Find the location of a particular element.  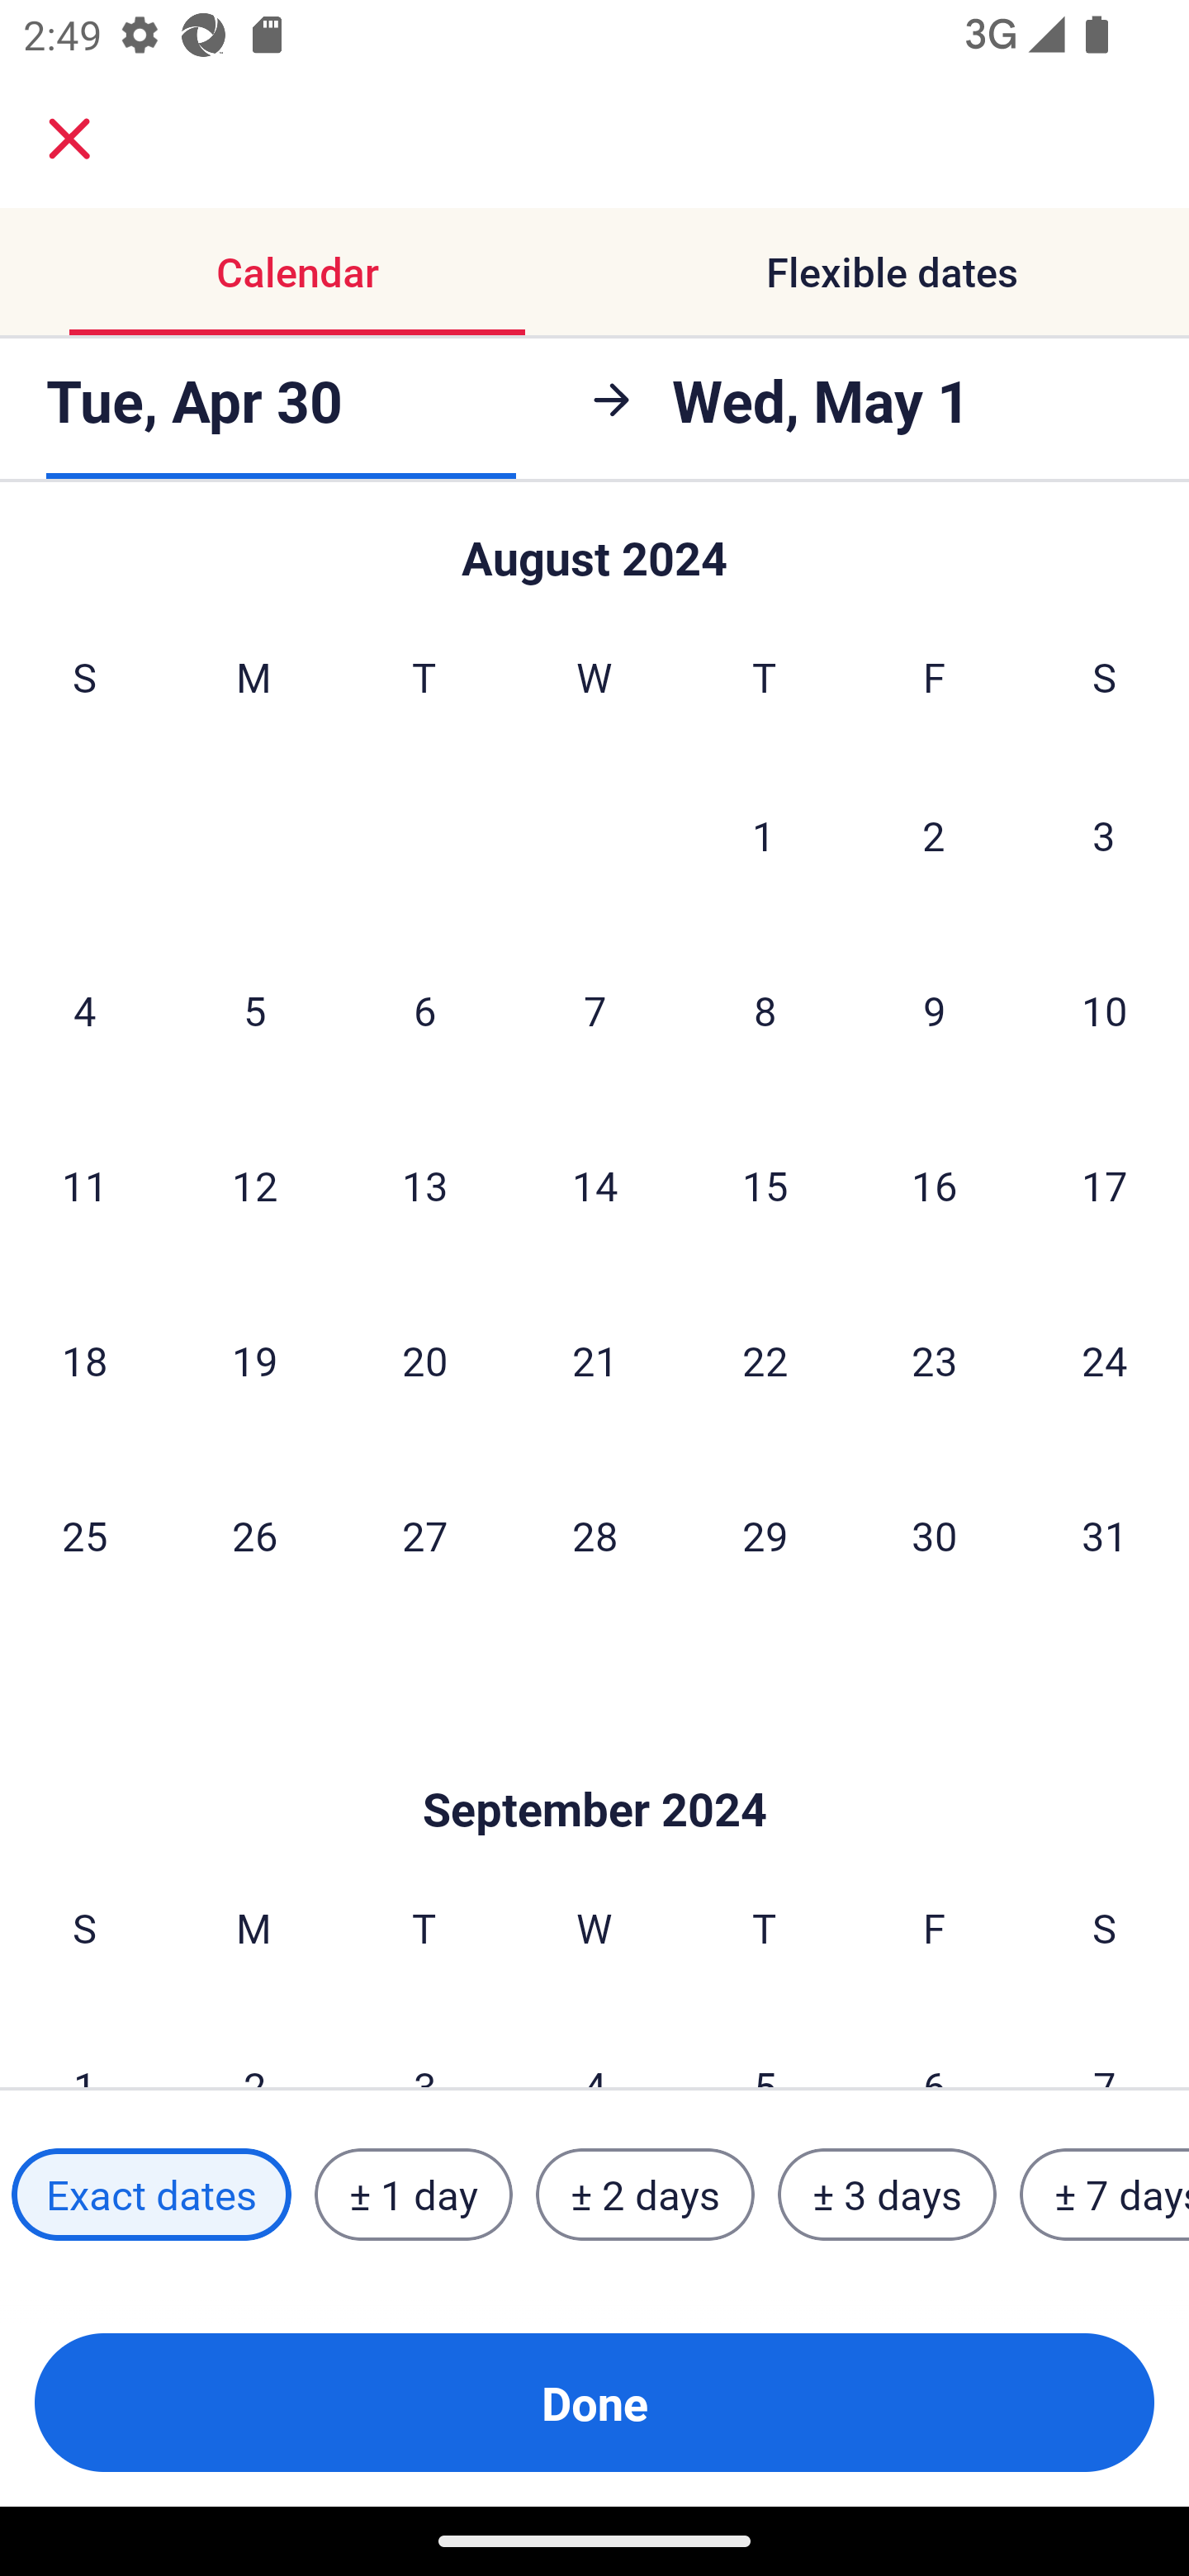

30 Friday, August 30, 2024 is located at coordinates (935, 1535).